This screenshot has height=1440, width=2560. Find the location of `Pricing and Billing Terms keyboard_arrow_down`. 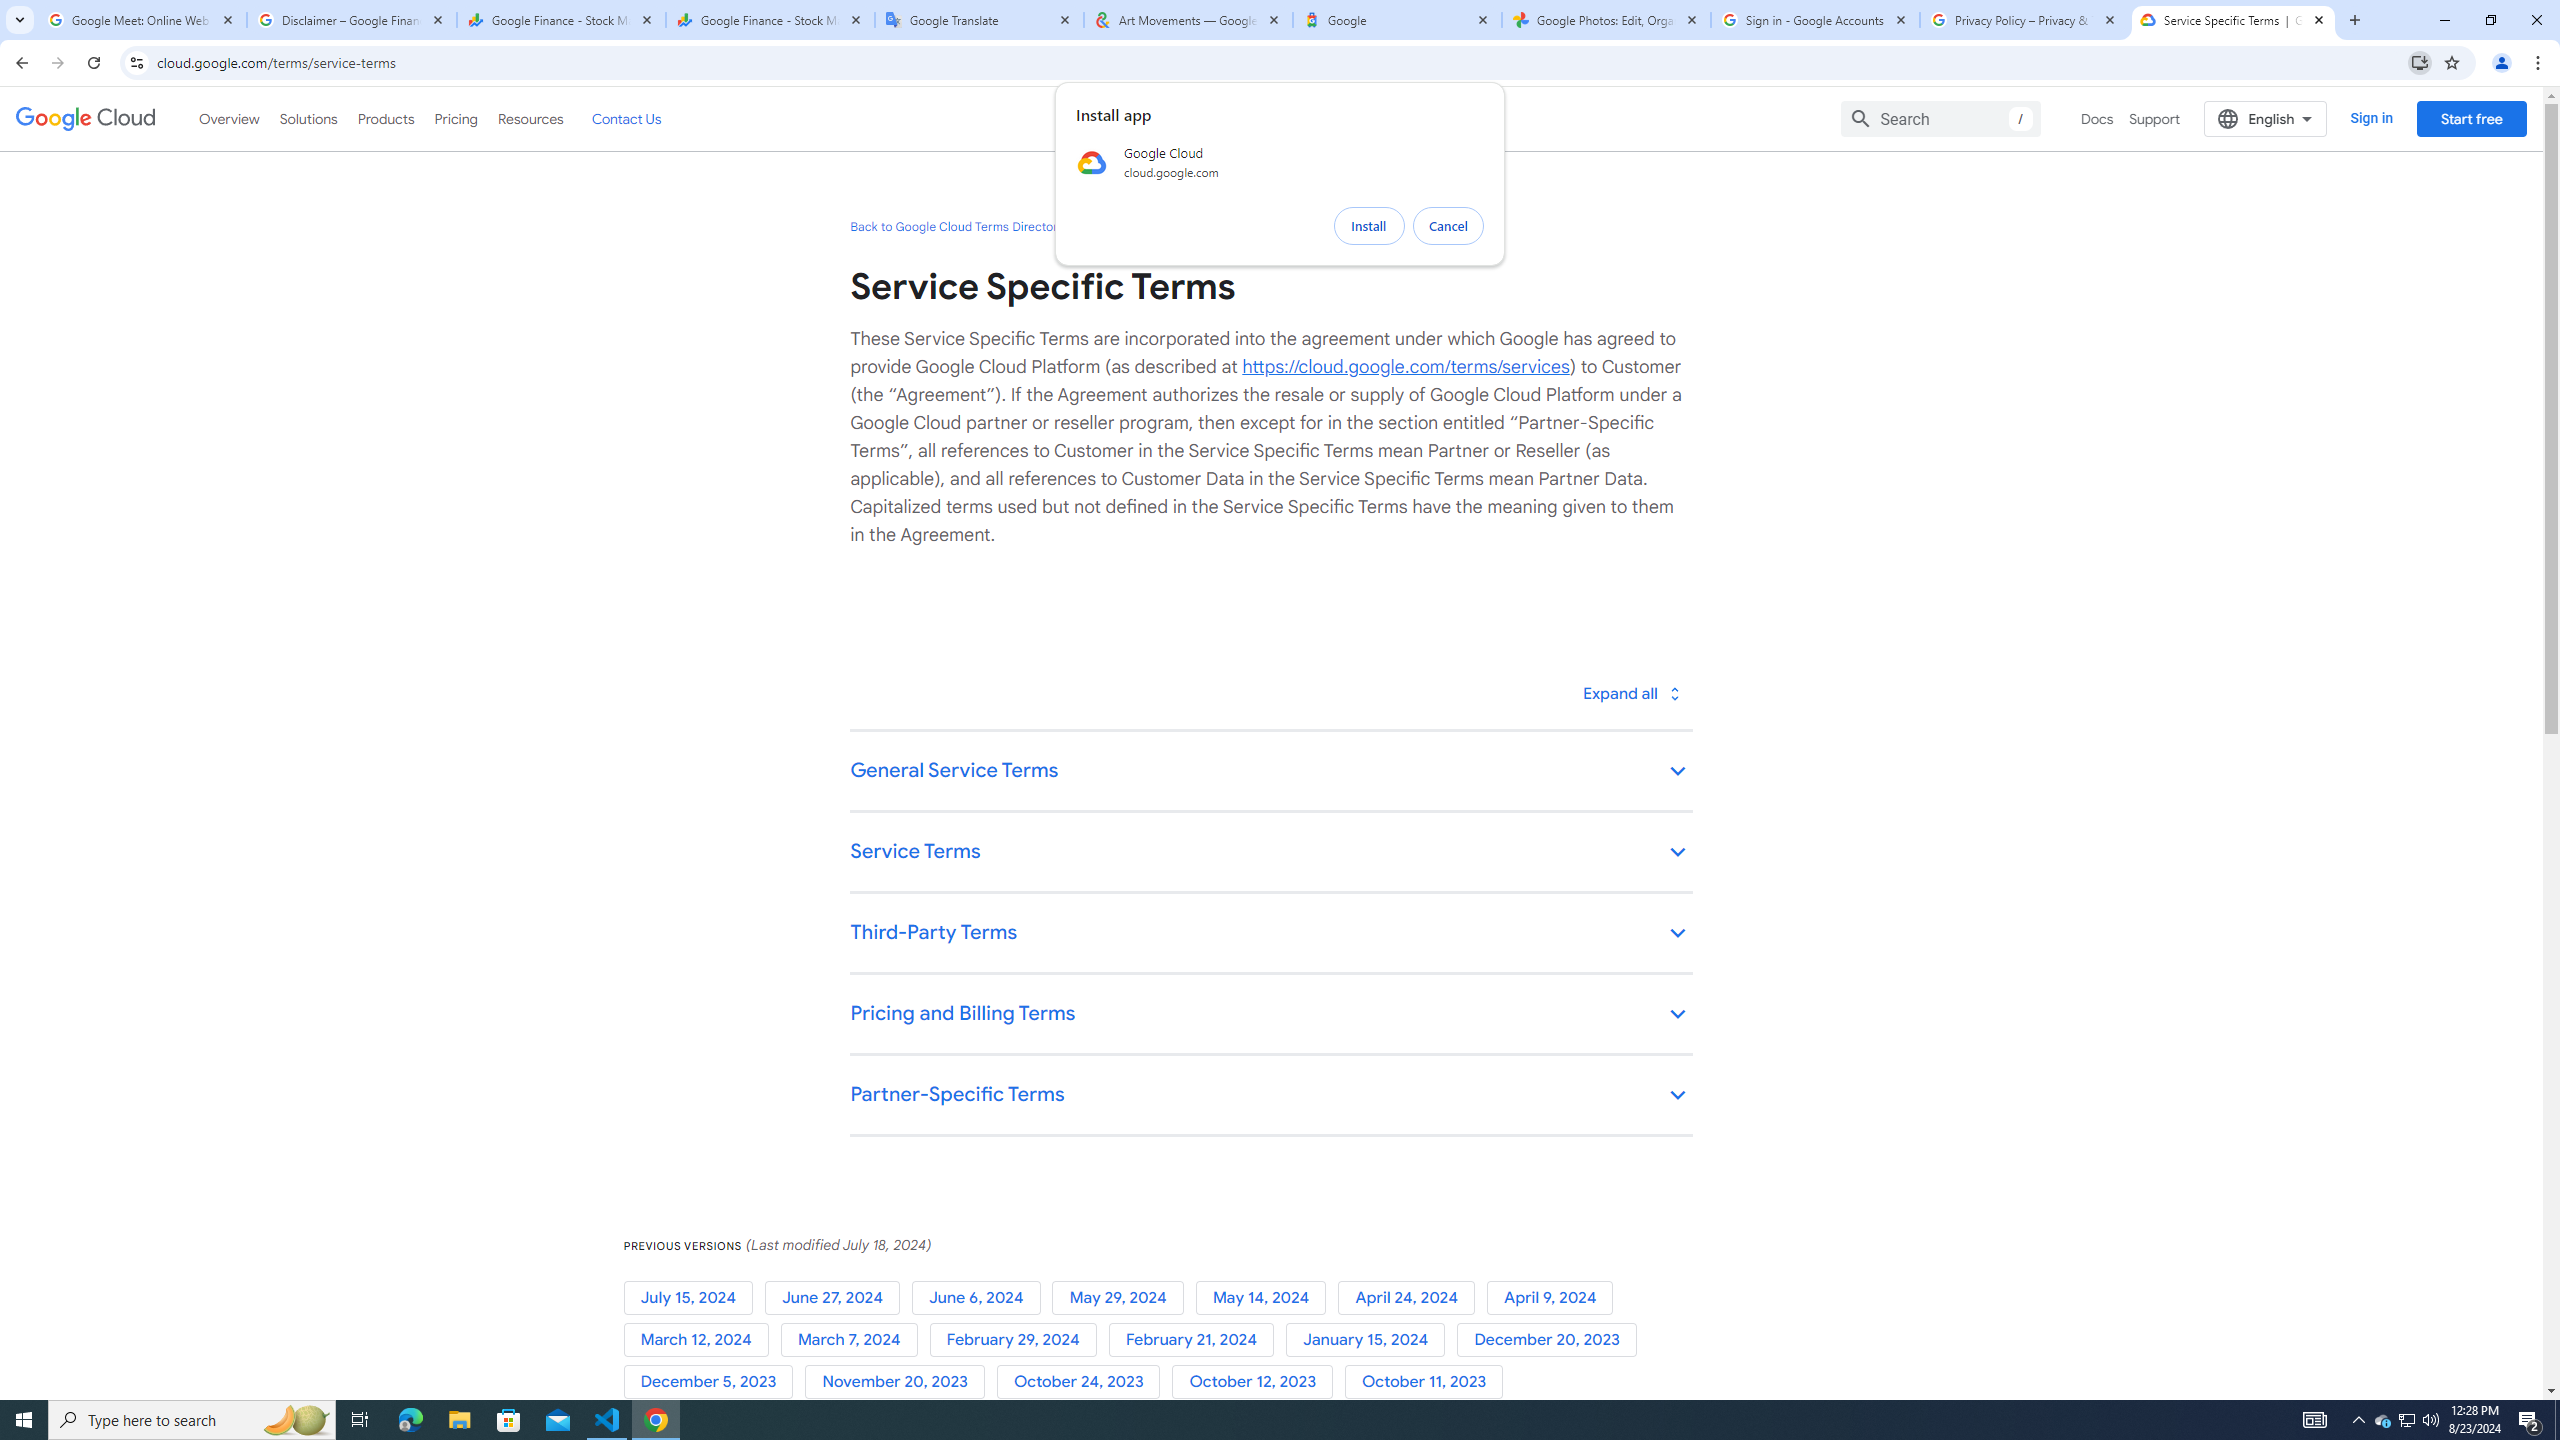

Pricing and Billing Terms keyboard_arrow_down is located at coordinates (1270, 1014).